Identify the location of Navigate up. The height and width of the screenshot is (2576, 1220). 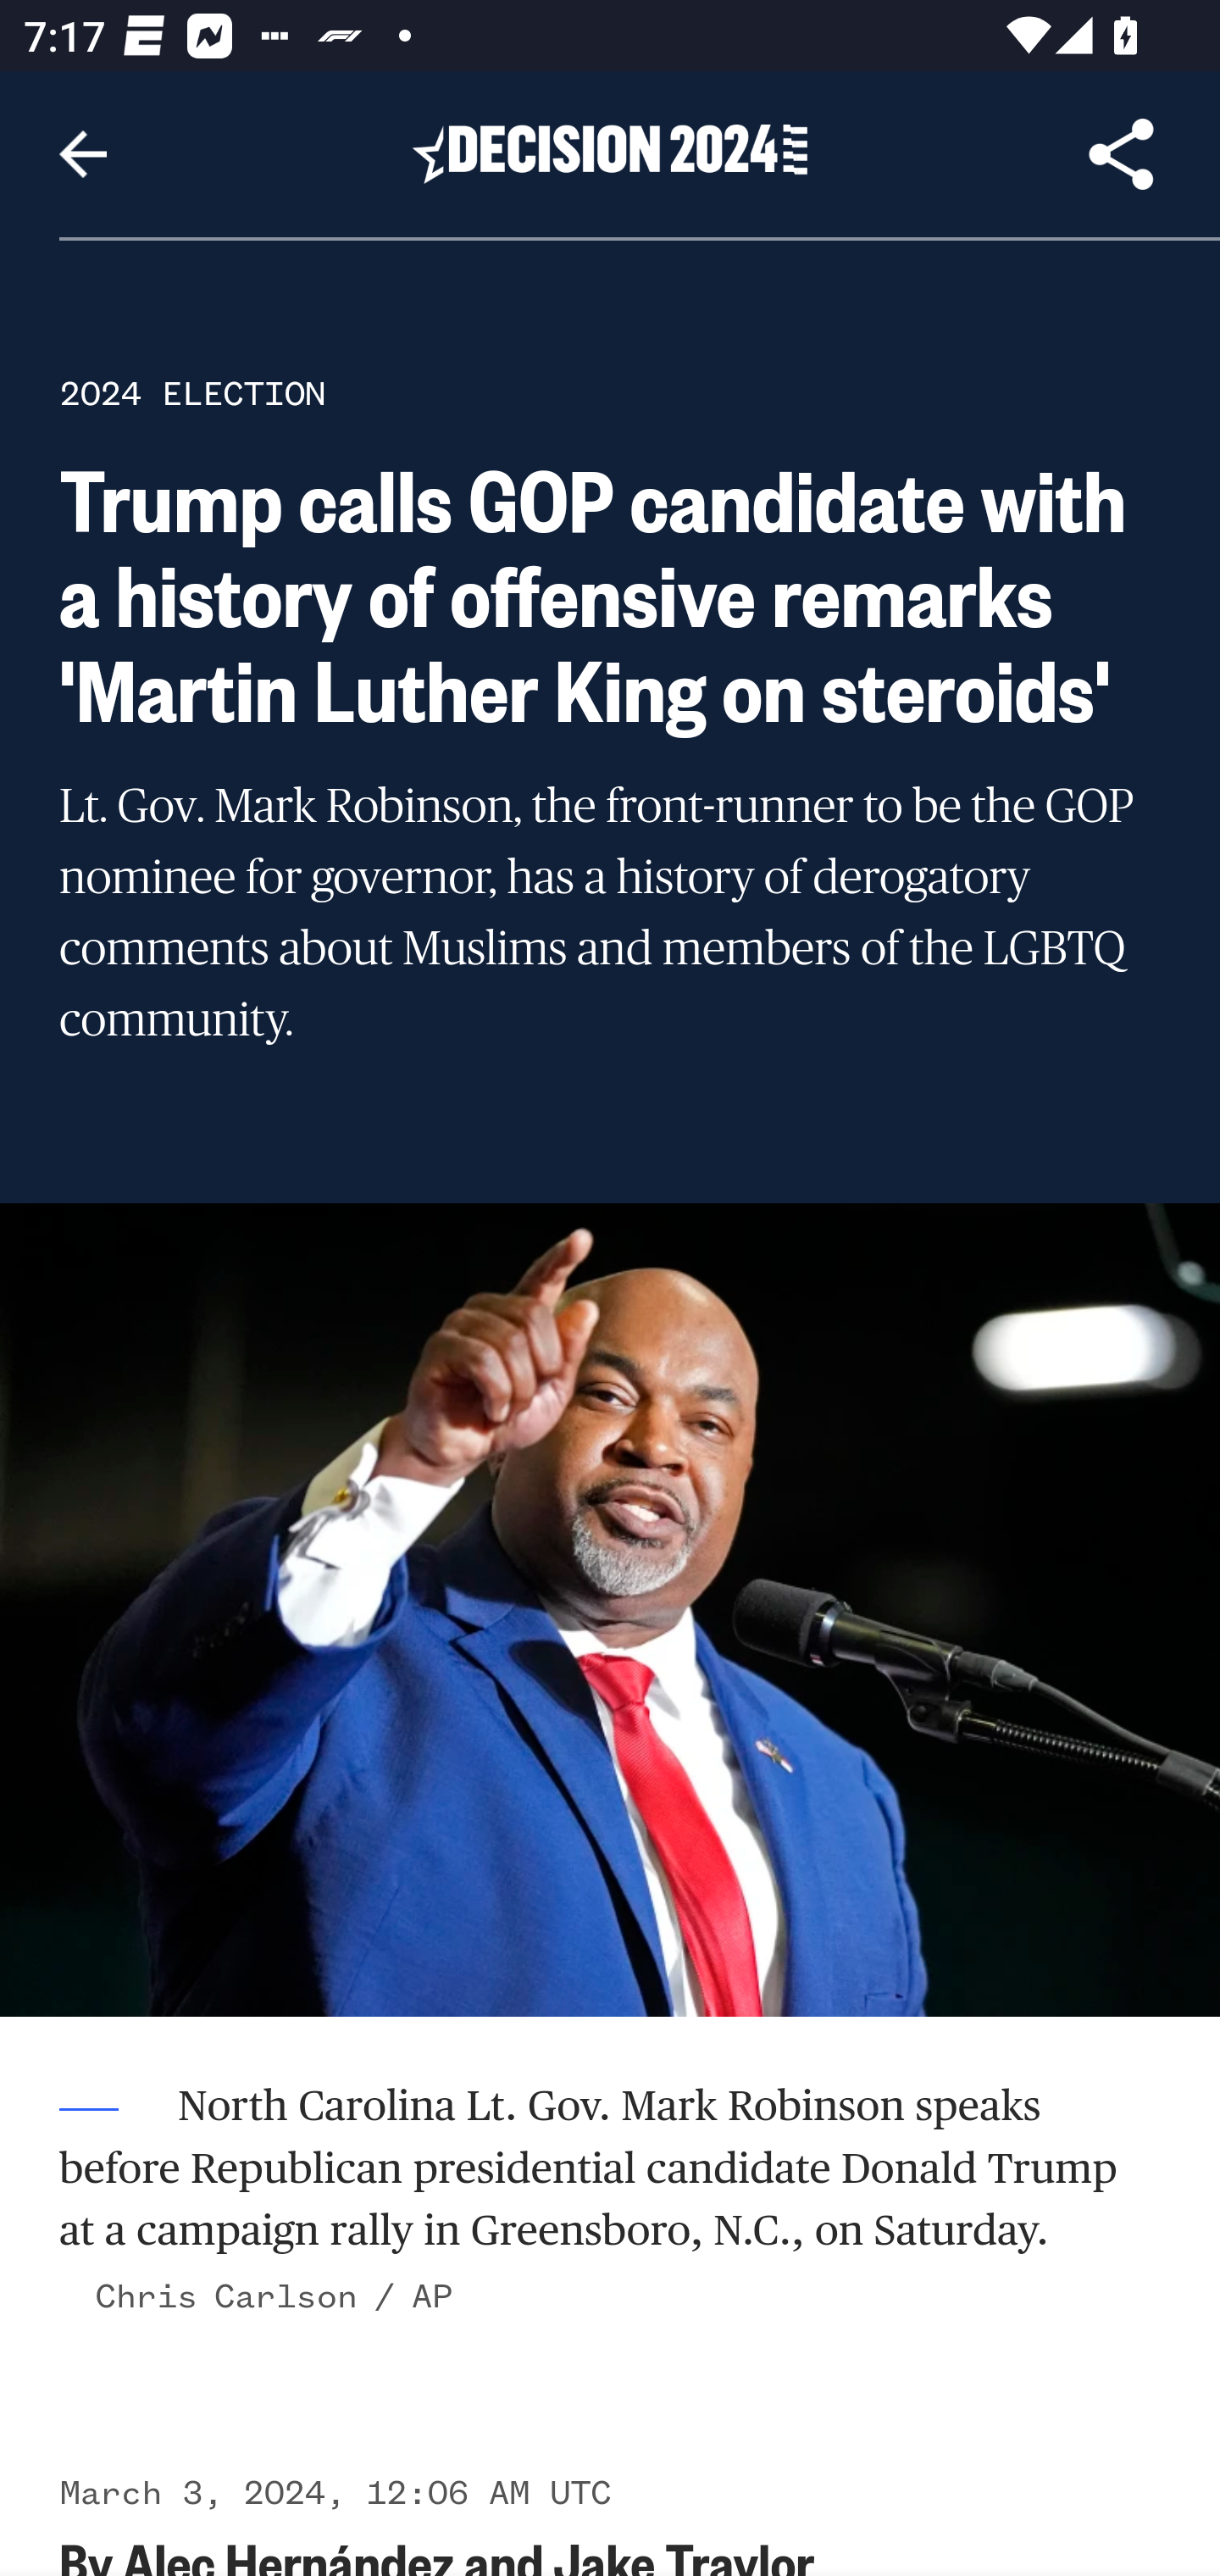
(83, 154).